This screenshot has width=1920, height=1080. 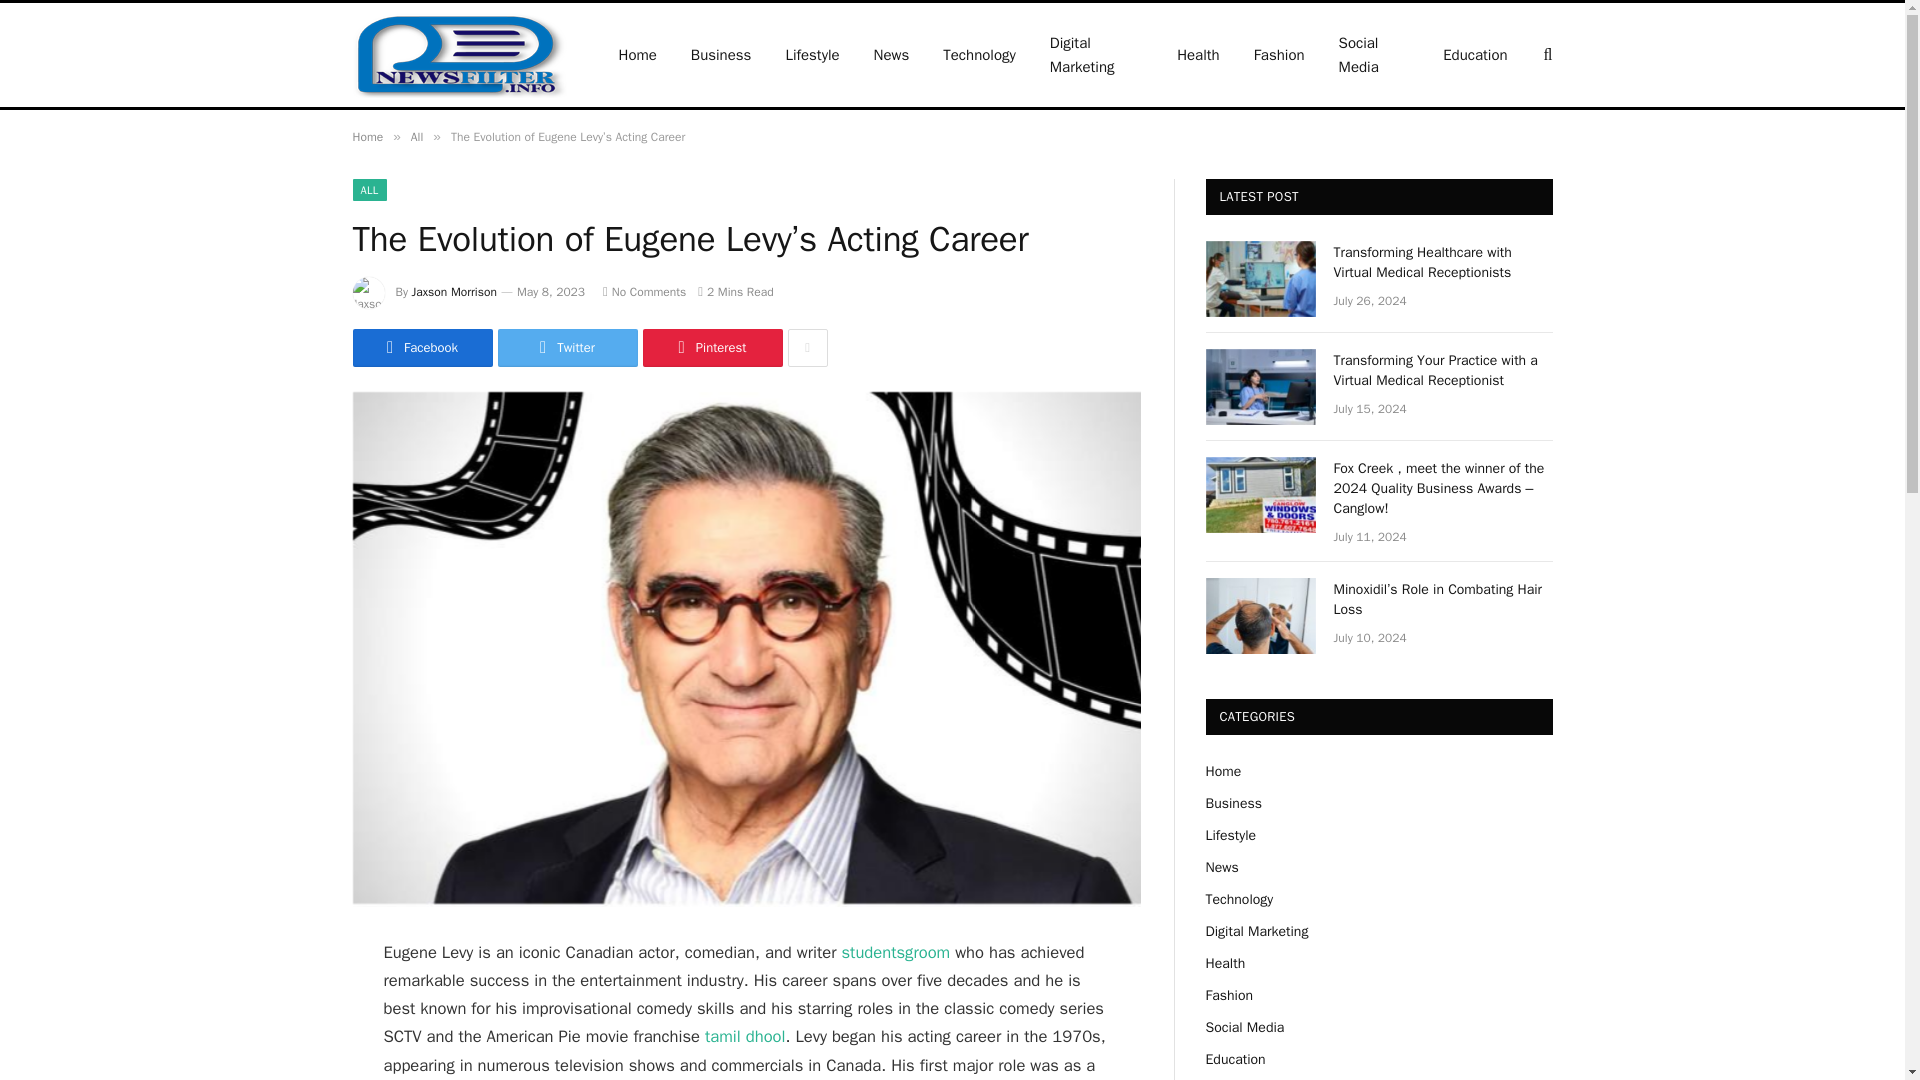 What do you see at coordinates (454, 292) in the screenshot?
I see `Posts by Jaxson Morrison` at bounding box center [454, 292].